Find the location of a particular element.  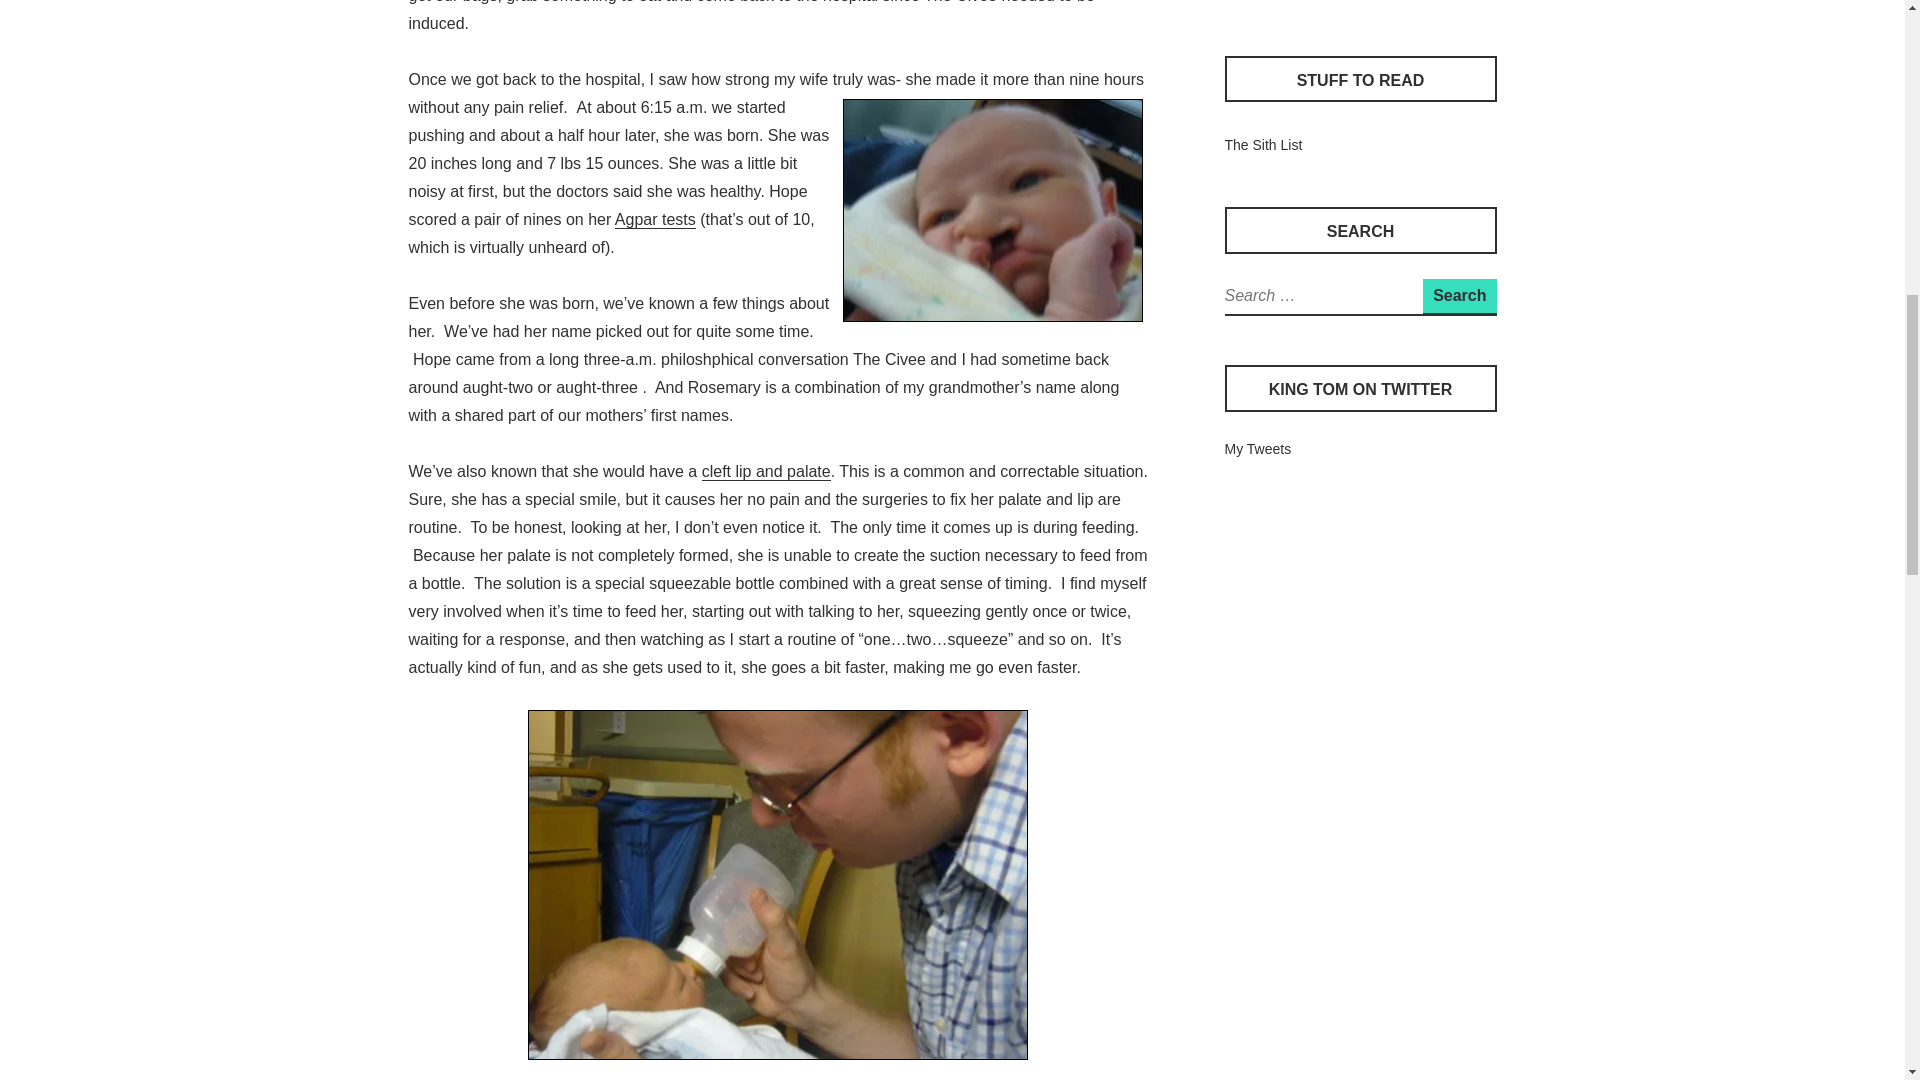

cleft lip and palate is located at coordinates (766, 472).